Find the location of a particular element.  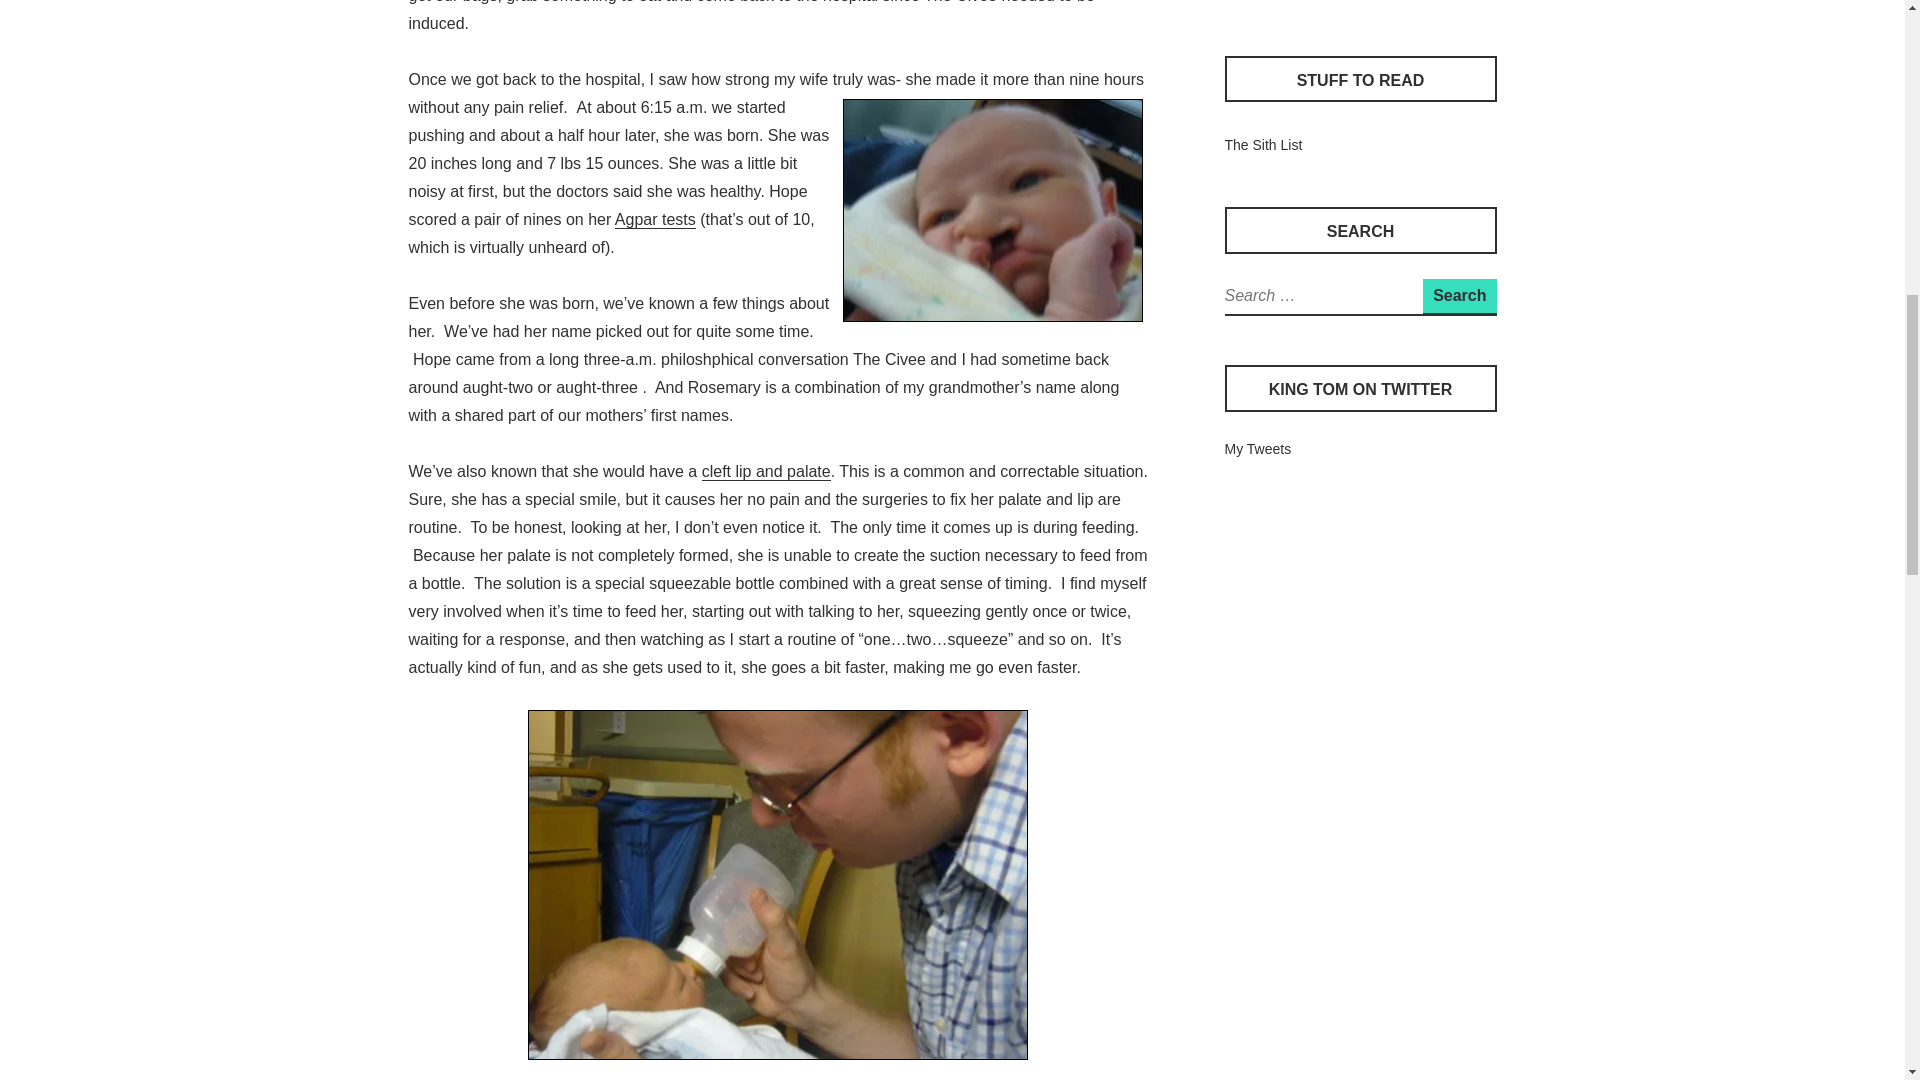

cleft lip and palate is located at coordinates (766, 472).